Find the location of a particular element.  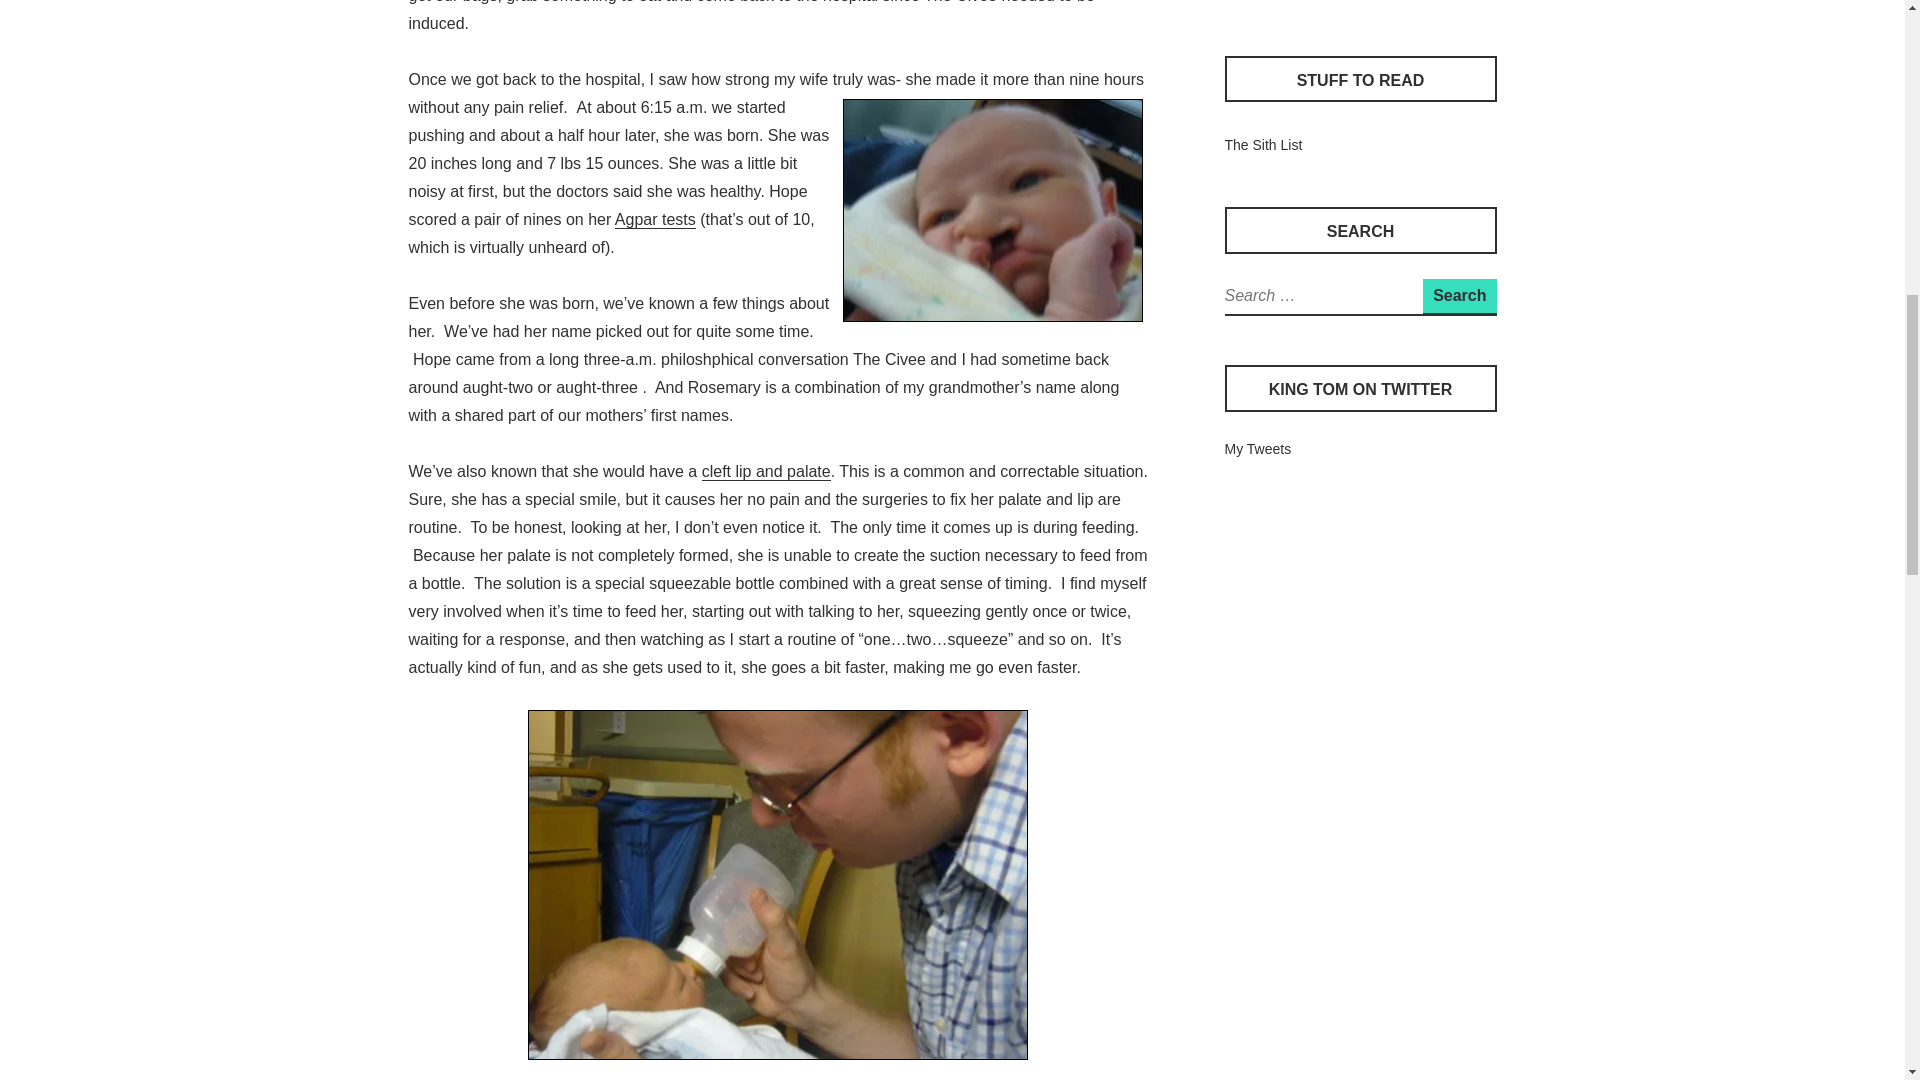

cleft lip and palate is located at coordinates (766, 472).